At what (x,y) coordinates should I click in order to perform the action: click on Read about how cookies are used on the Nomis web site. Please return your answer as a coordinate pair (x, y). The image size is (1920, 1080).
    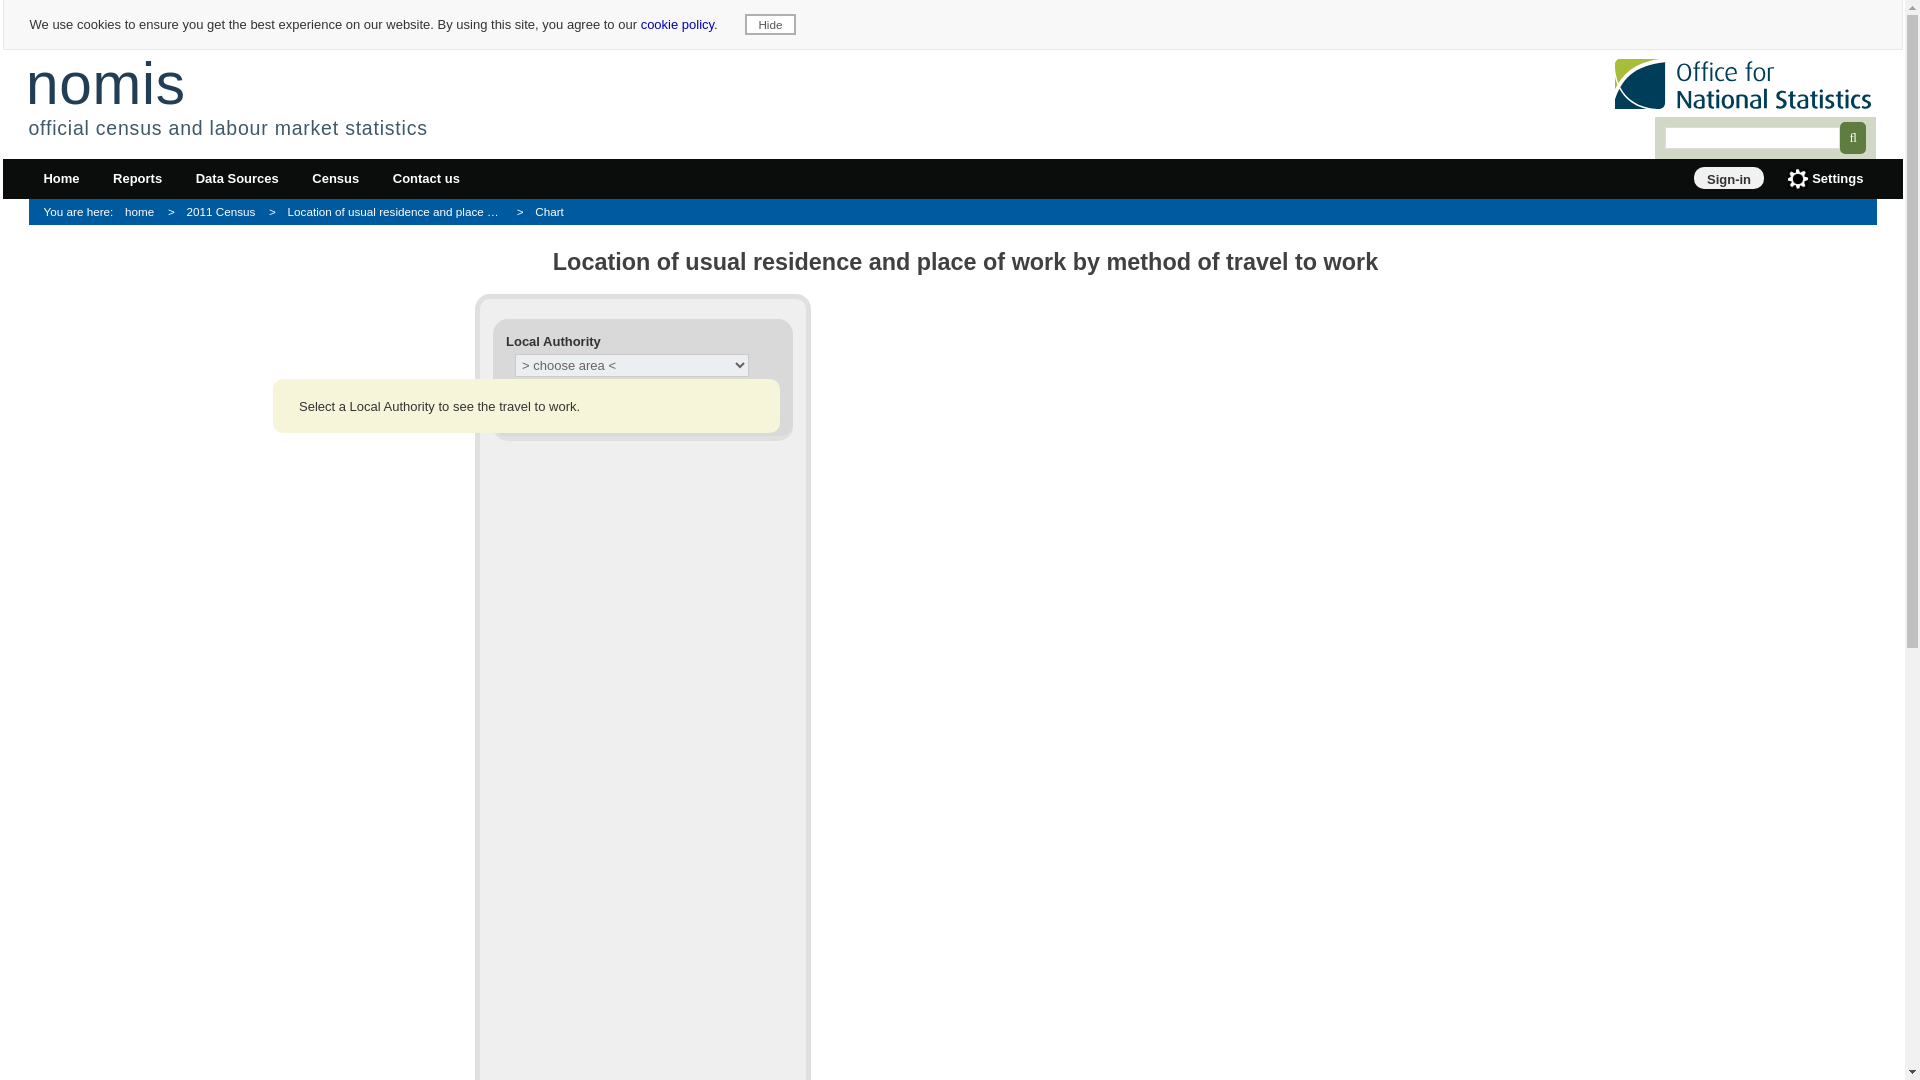
    Looking at the image, I should click on (678, 24).